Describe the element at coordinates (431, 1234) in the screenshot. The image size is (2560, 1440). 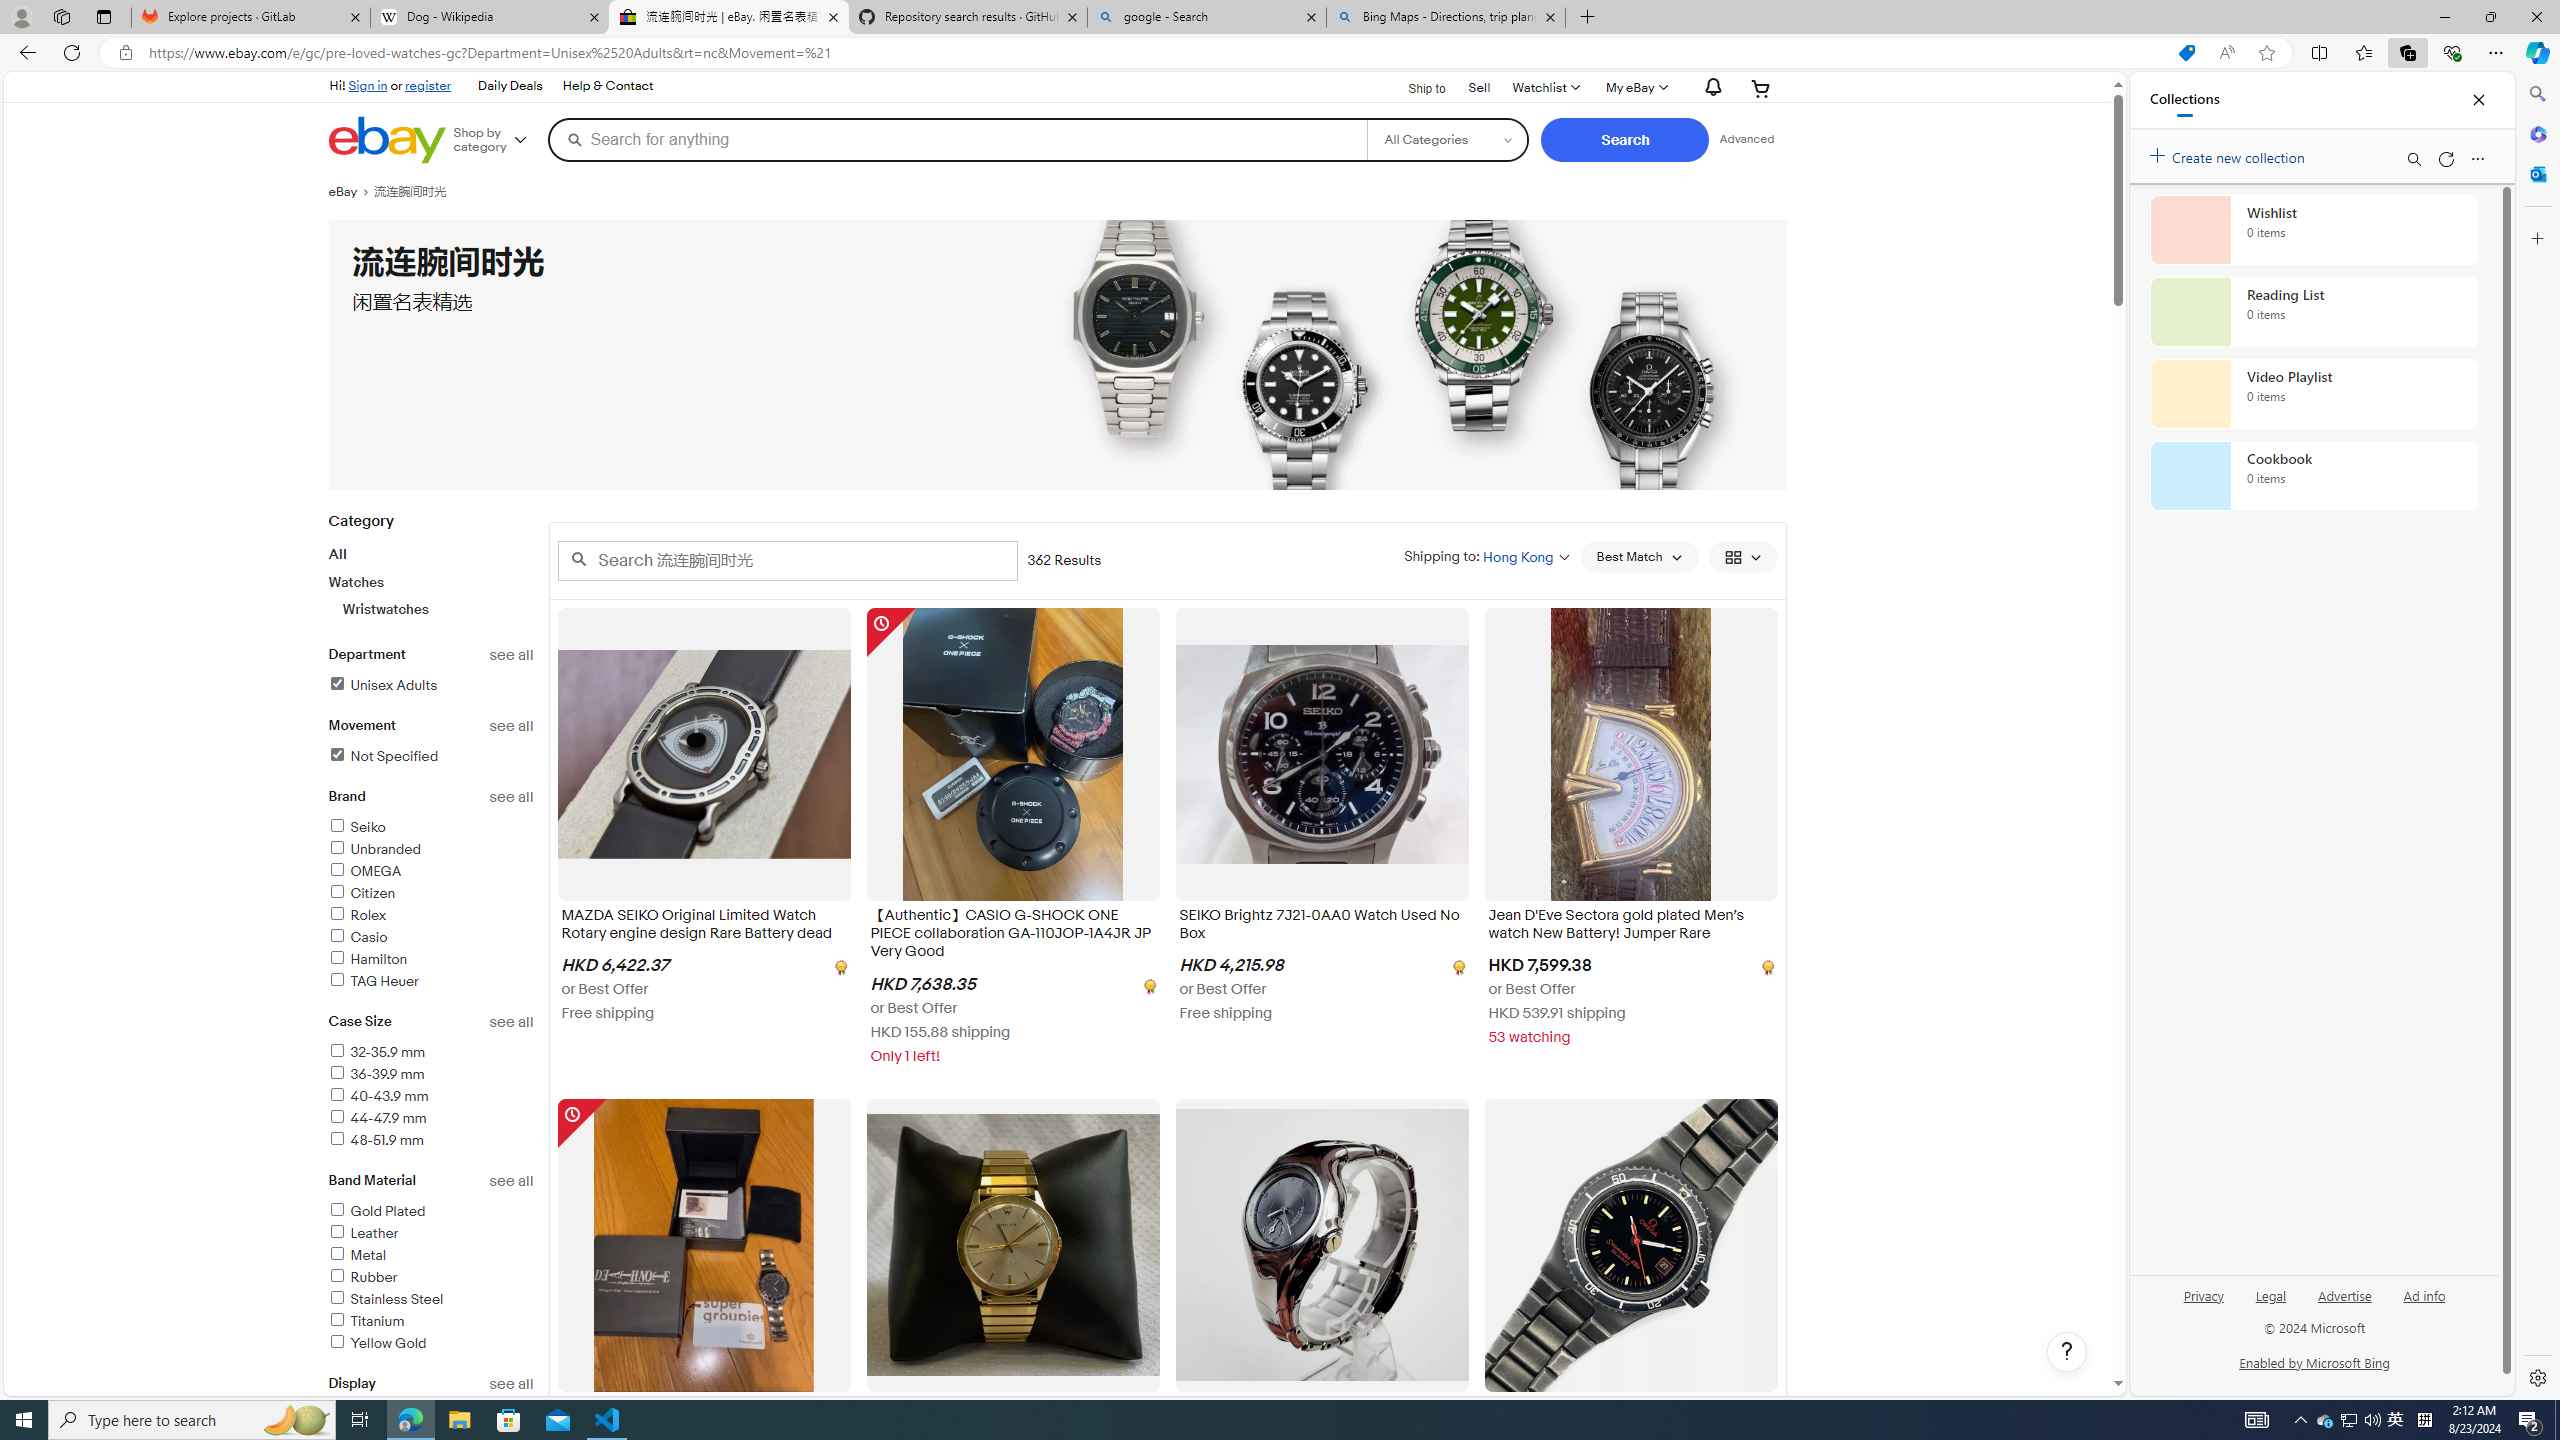
I see `Leather` at that location.